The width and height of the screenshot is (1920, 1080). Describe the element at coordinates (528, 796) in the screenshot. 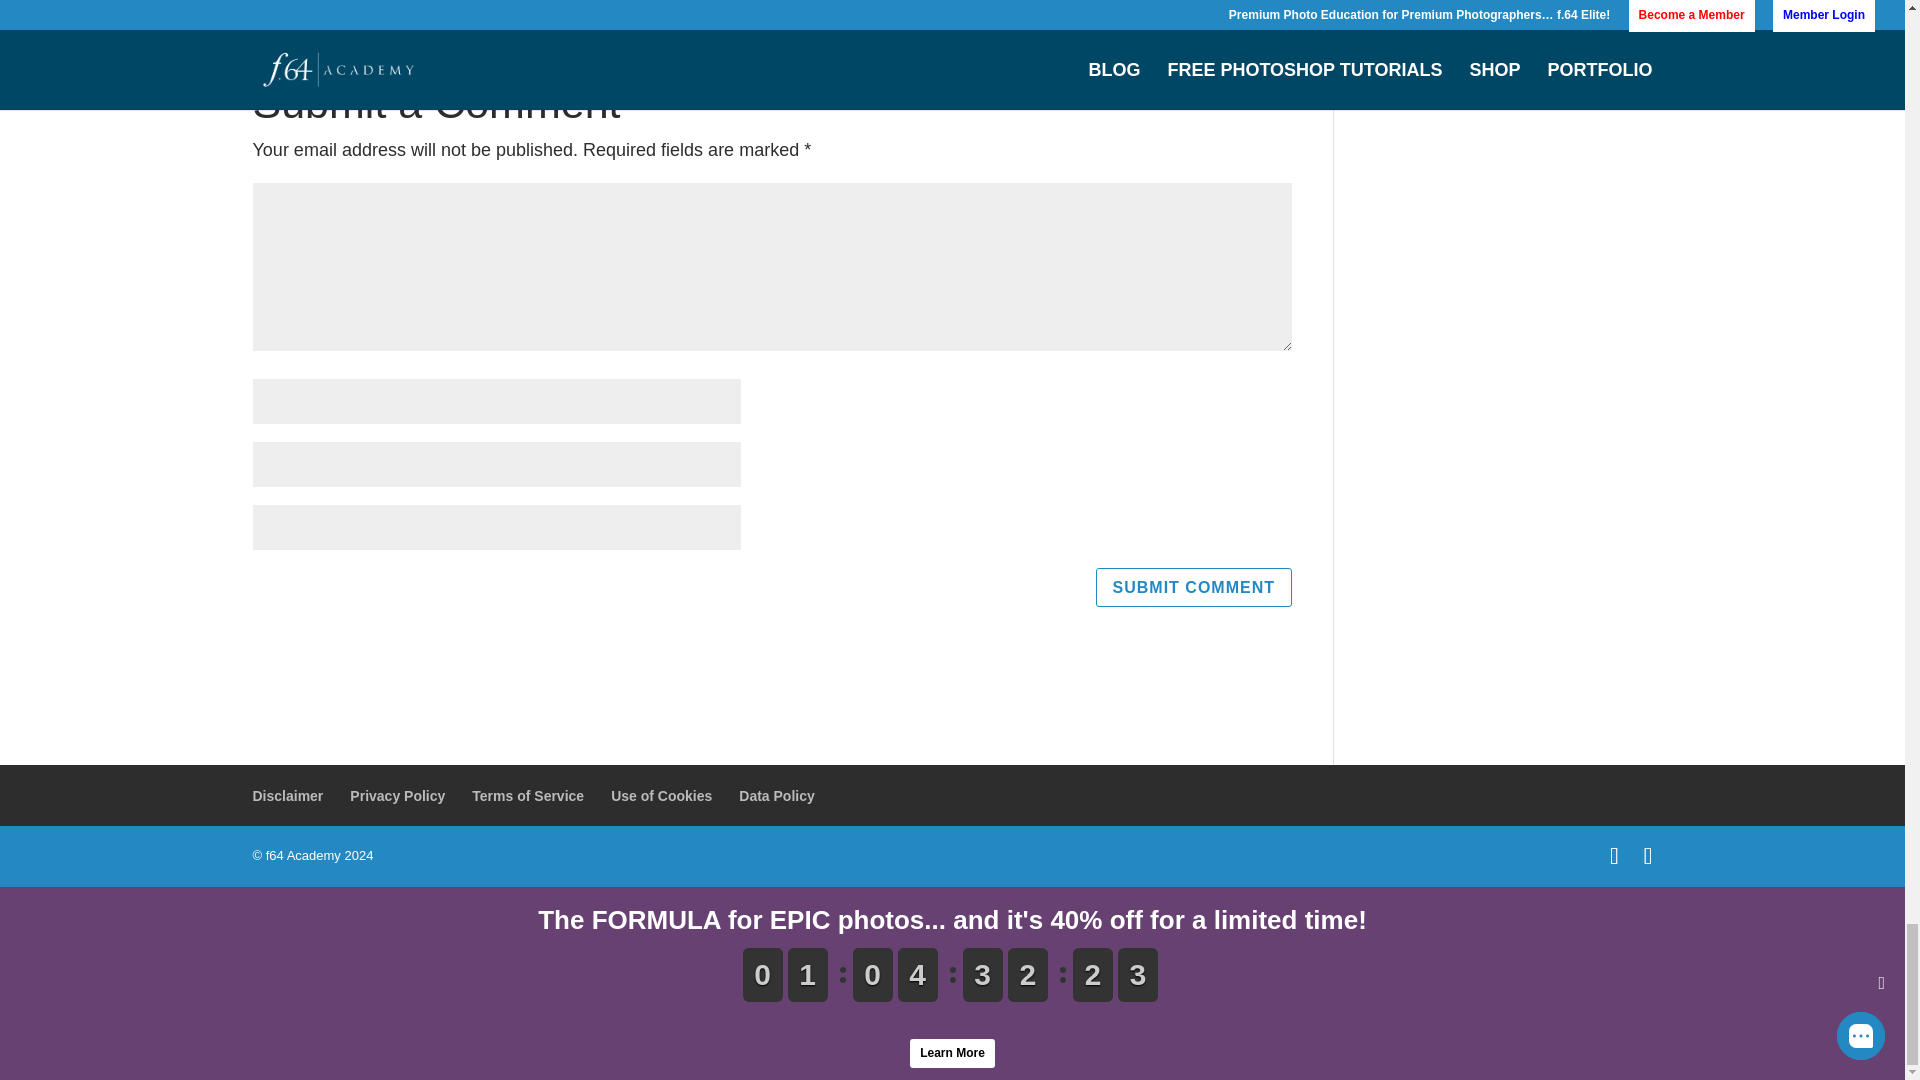

I see `Terms of Service` at that location.